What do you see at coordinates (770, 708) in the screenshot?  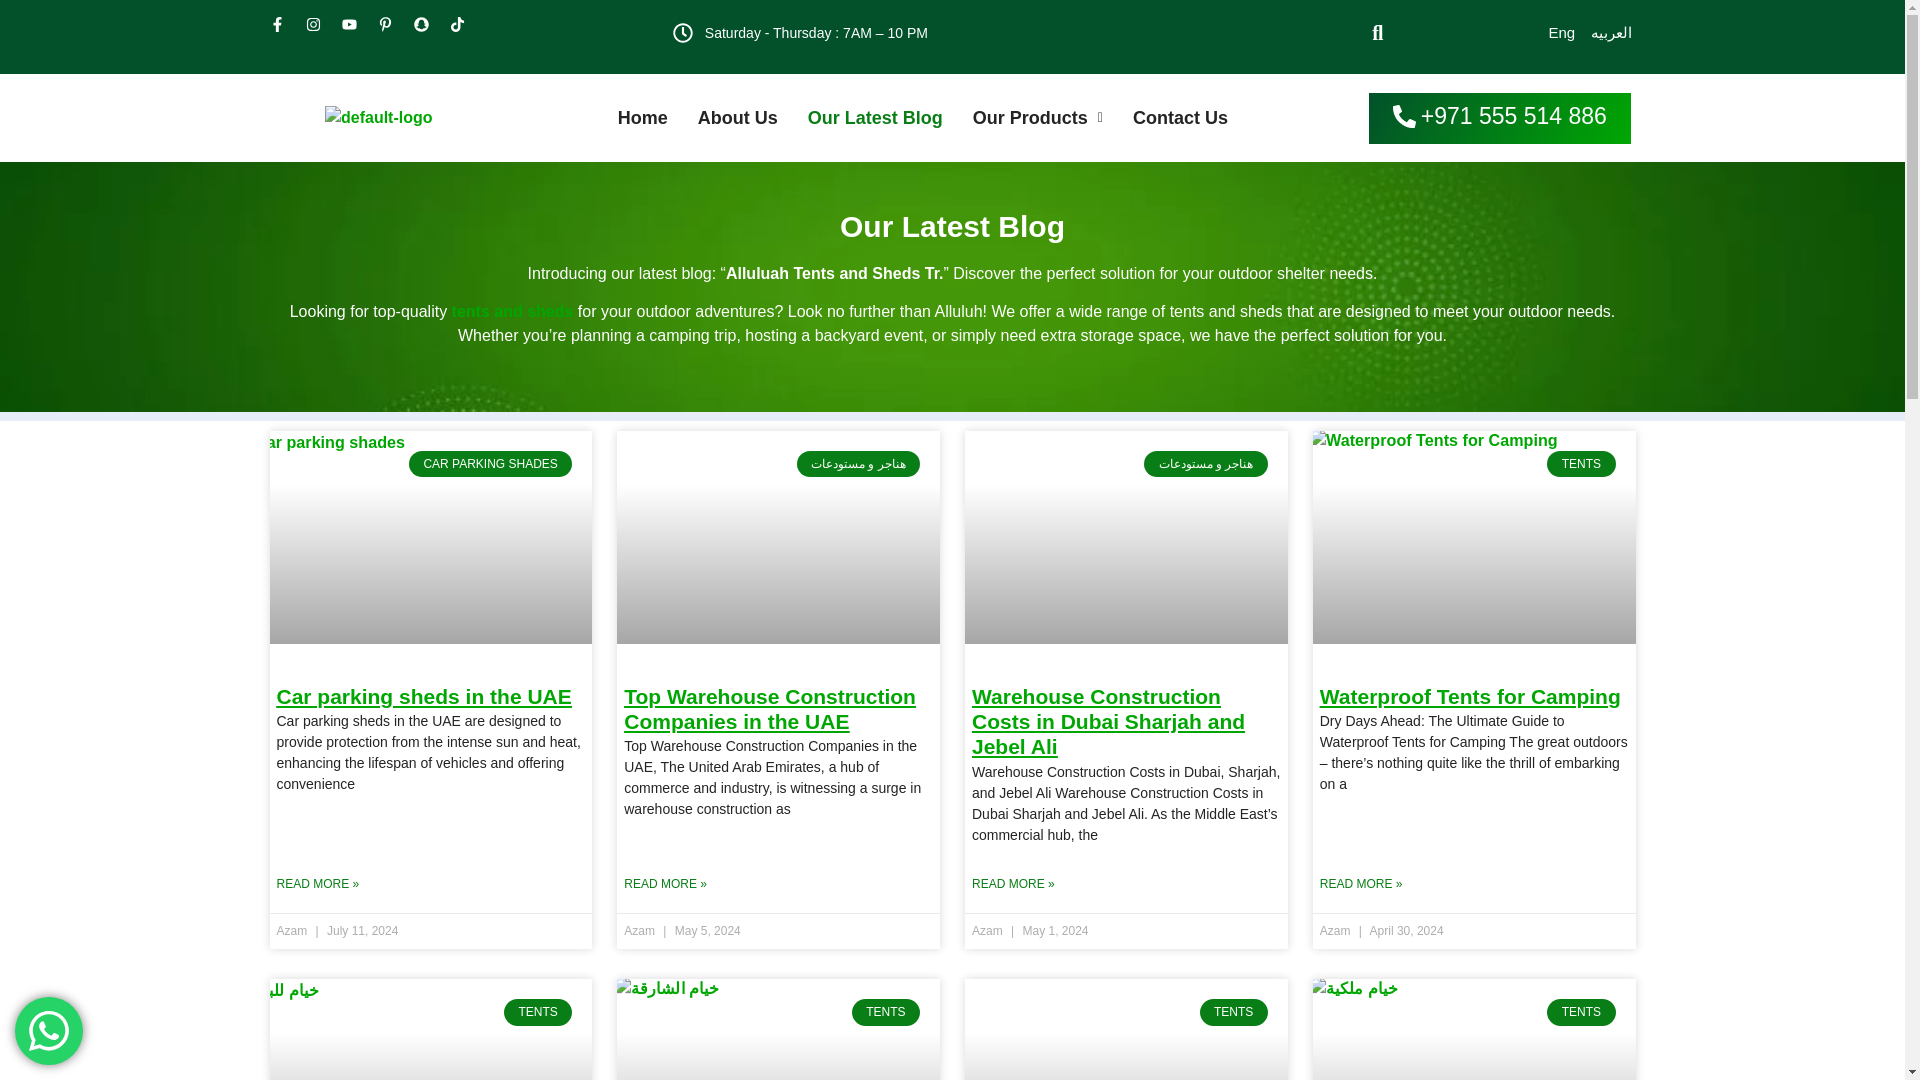 I see `Top Warehouse Construction Companies in the UAE` at bounding box center [770, 708].